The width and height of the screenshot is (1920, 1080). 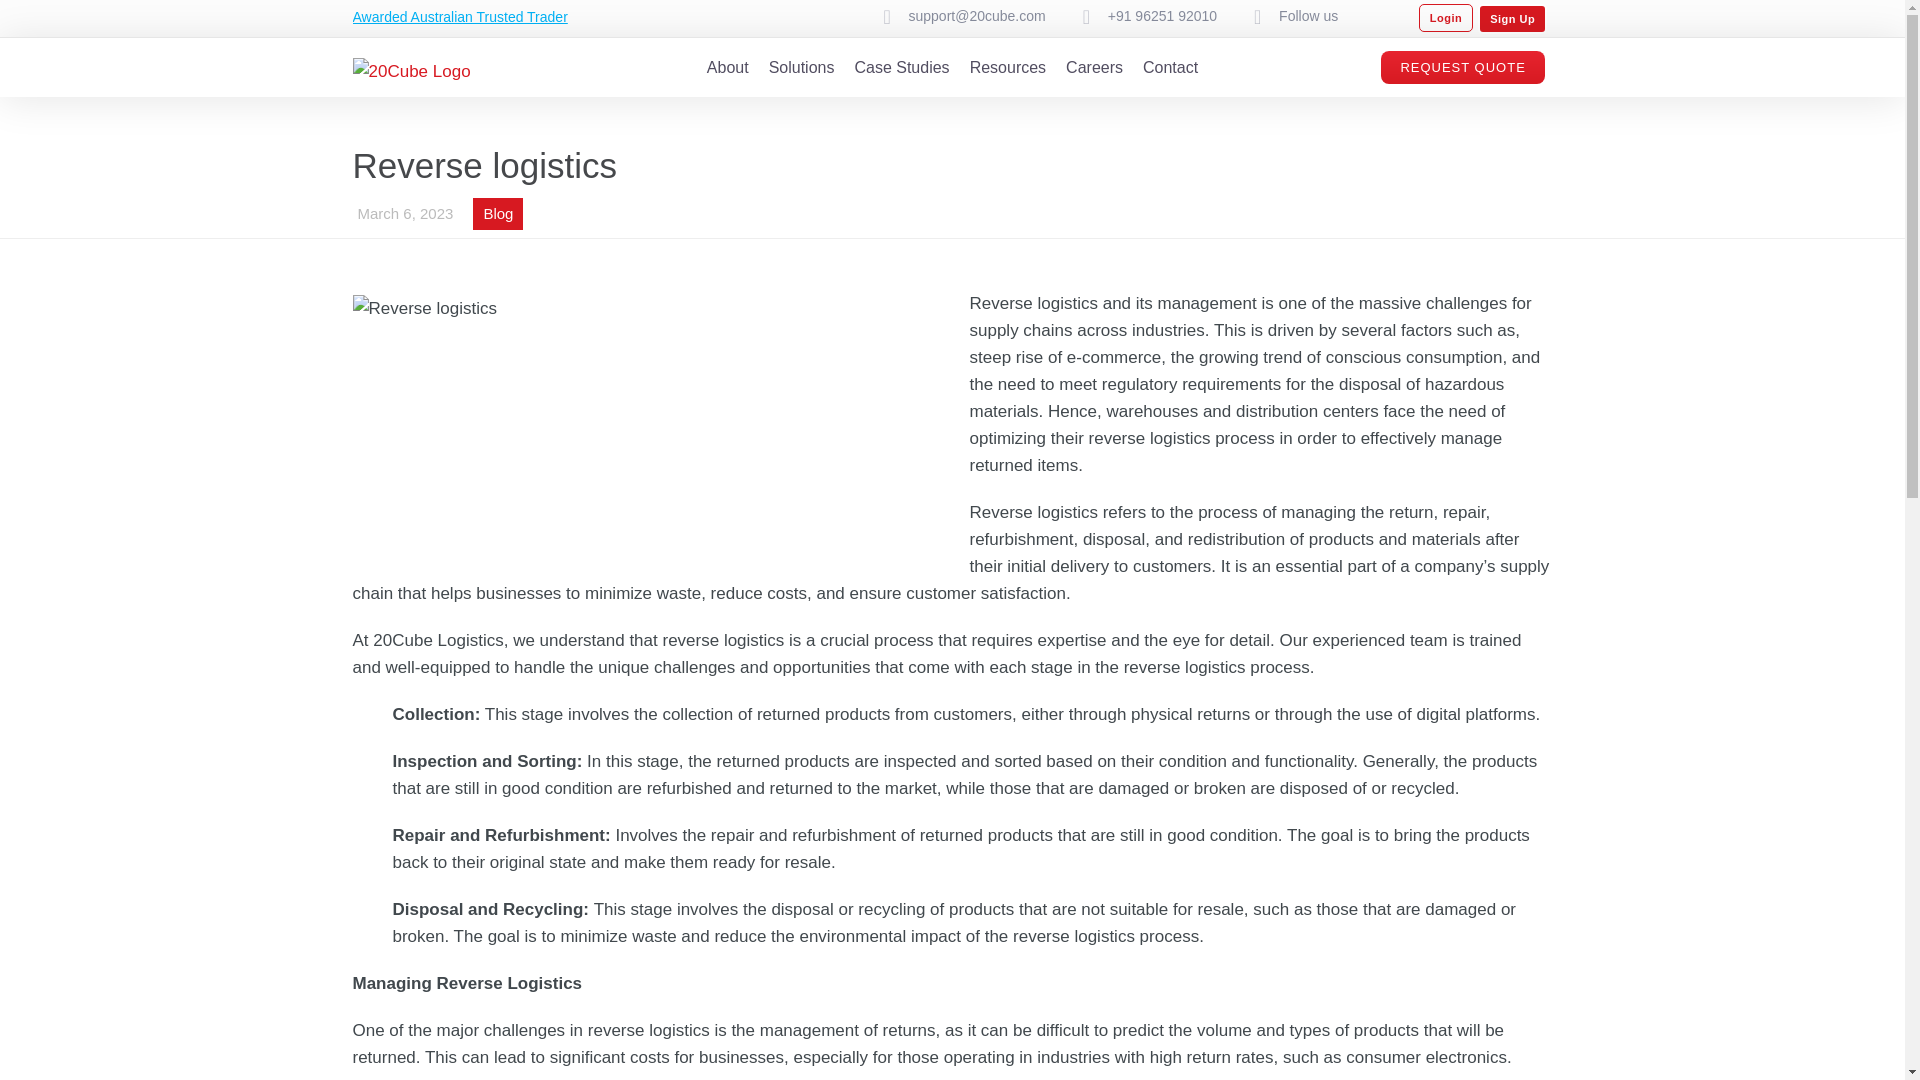 What do you see at coordinates (901, 67) in the screenshot?
I see `Case Studies` at bounding box center [901, 67].